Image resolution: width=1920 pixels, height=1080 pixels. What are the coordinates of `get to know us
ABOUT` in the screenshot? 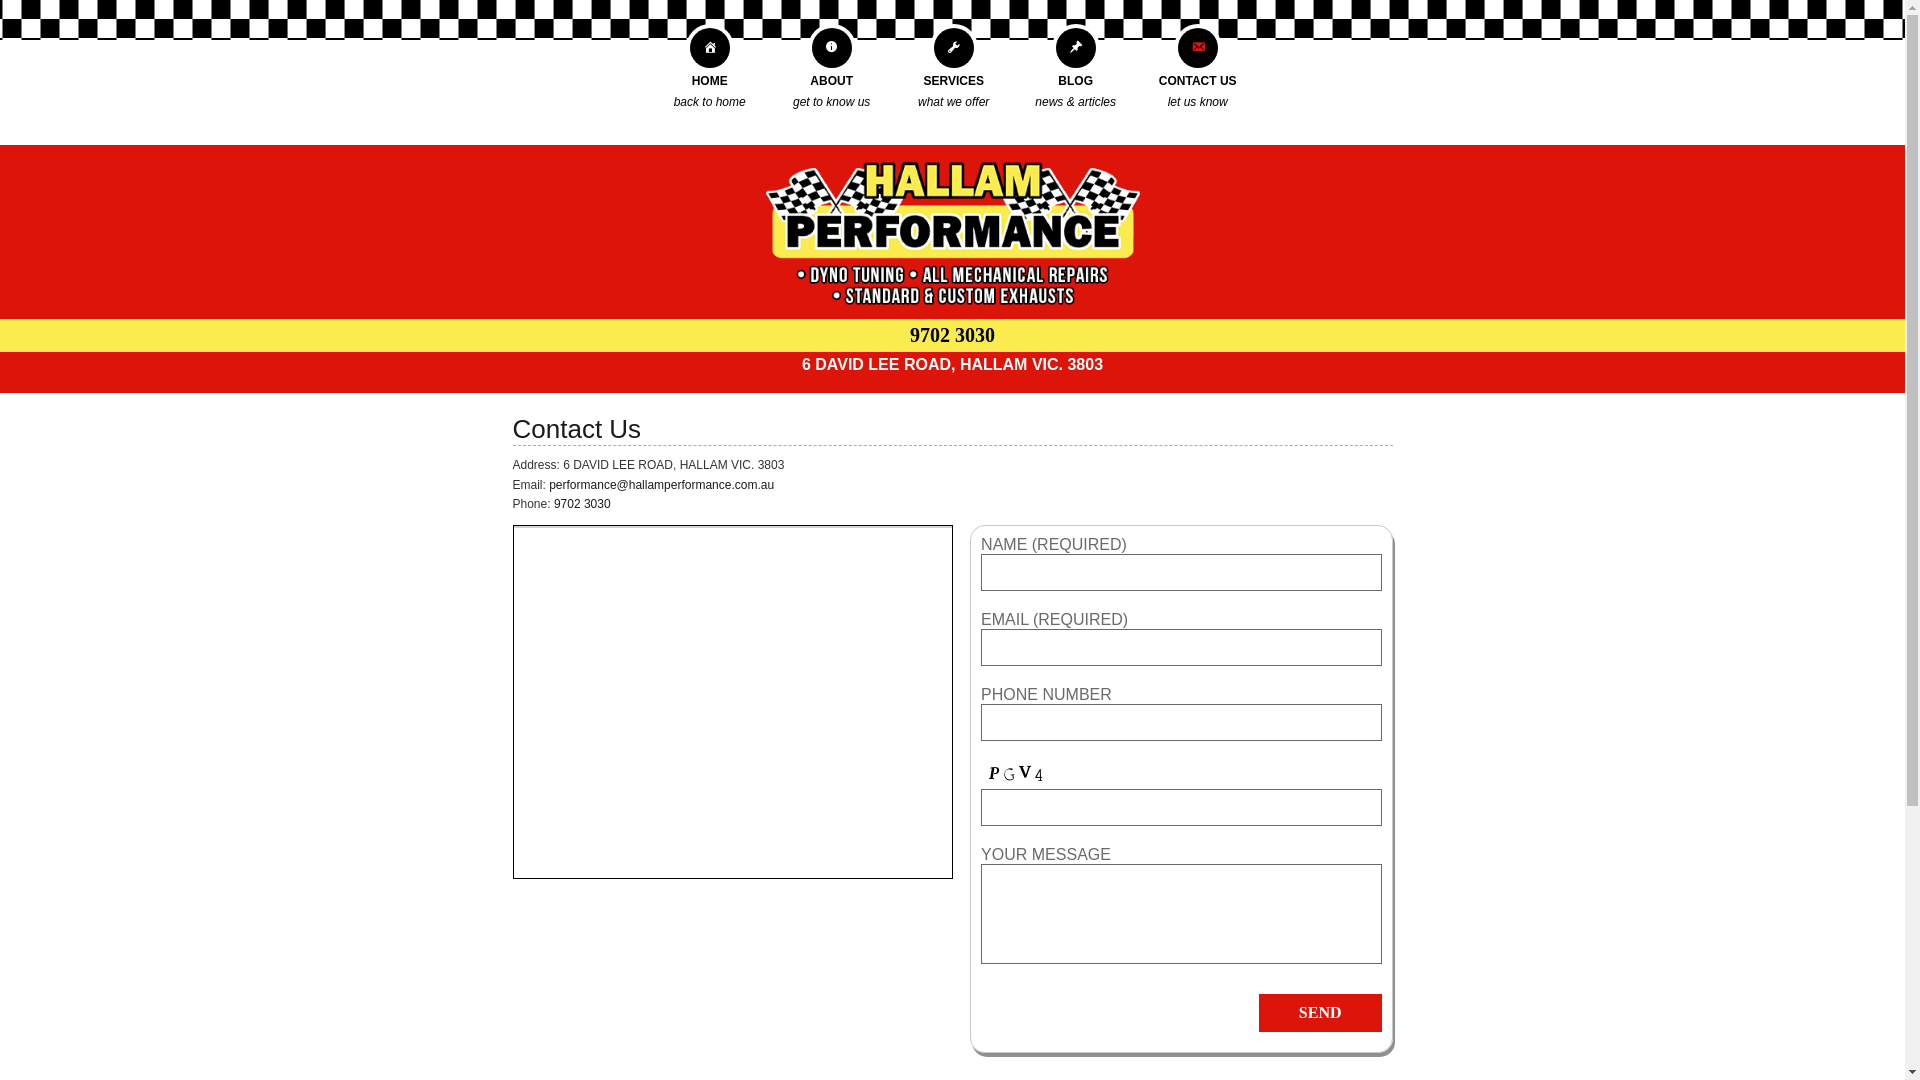 It's located at (832, 80).